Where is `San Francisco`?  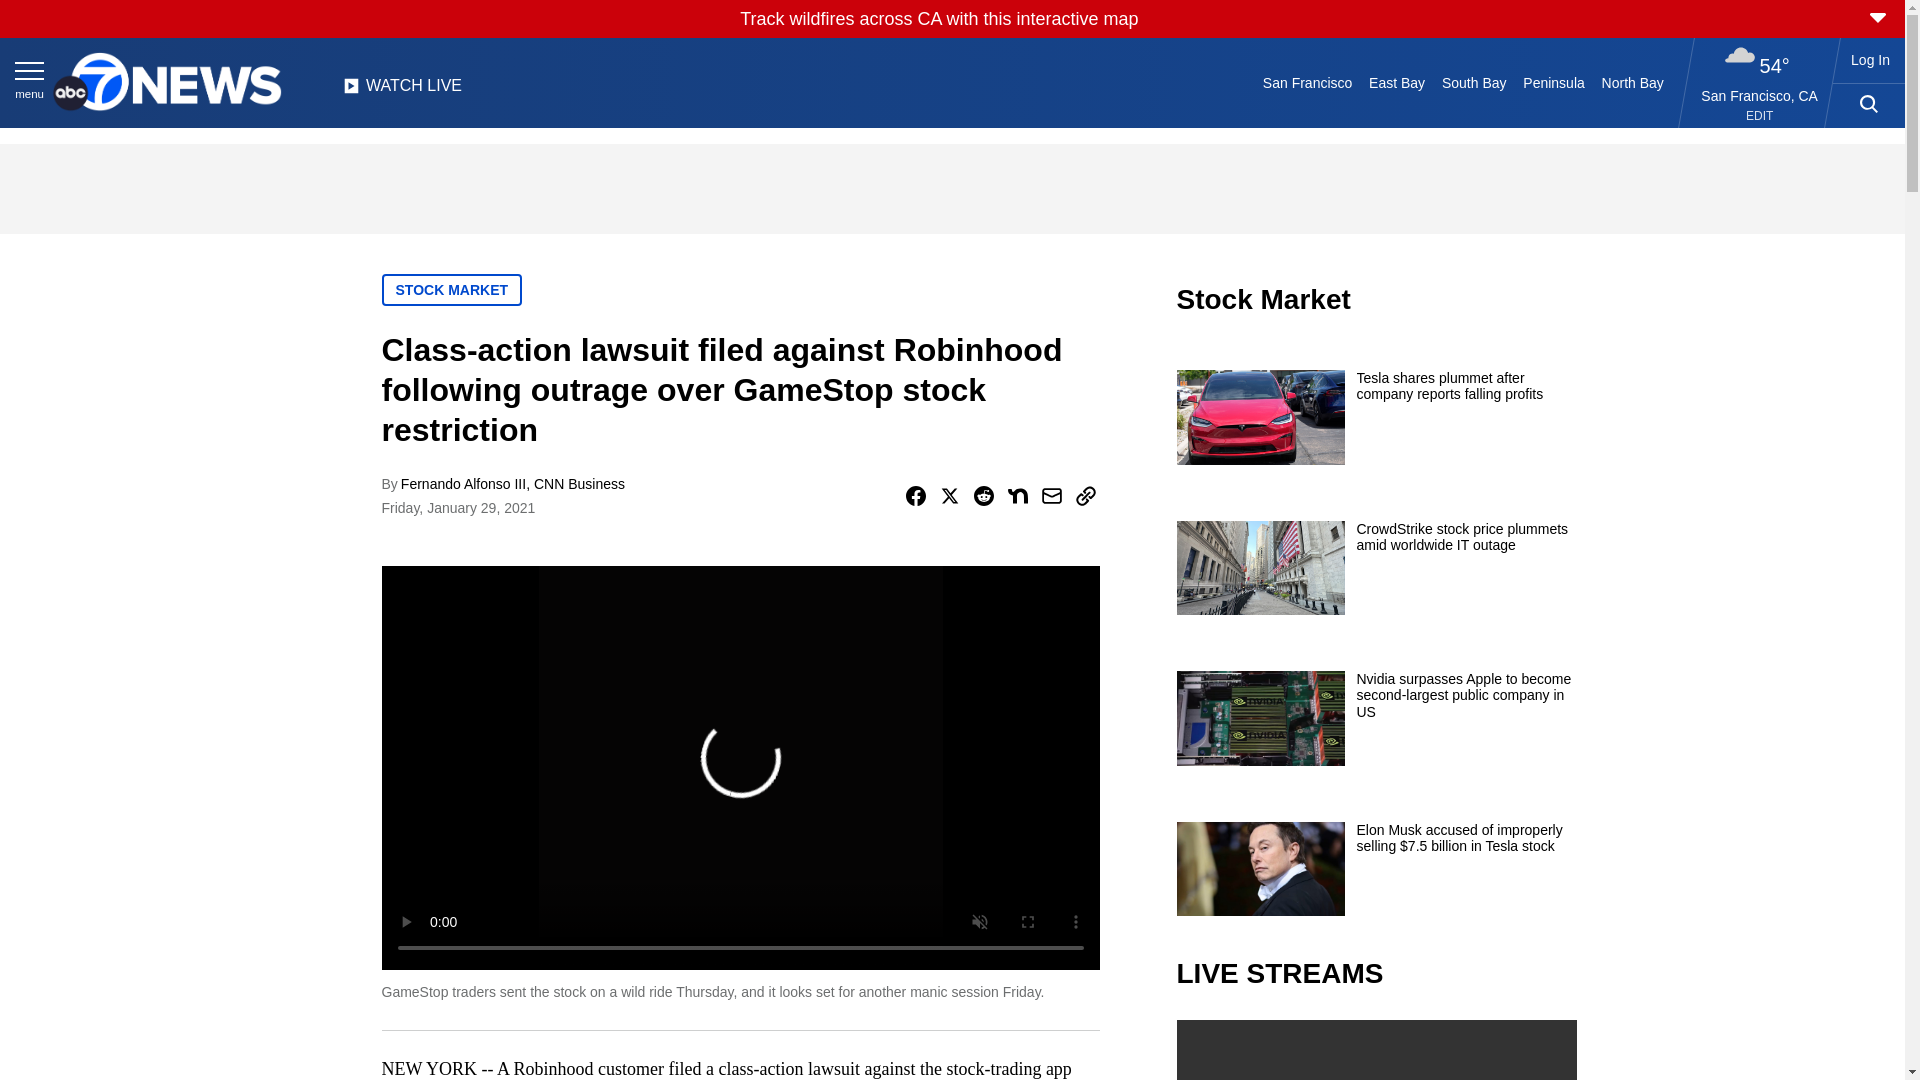
San Francisco is located at coordinates (1306, 82).